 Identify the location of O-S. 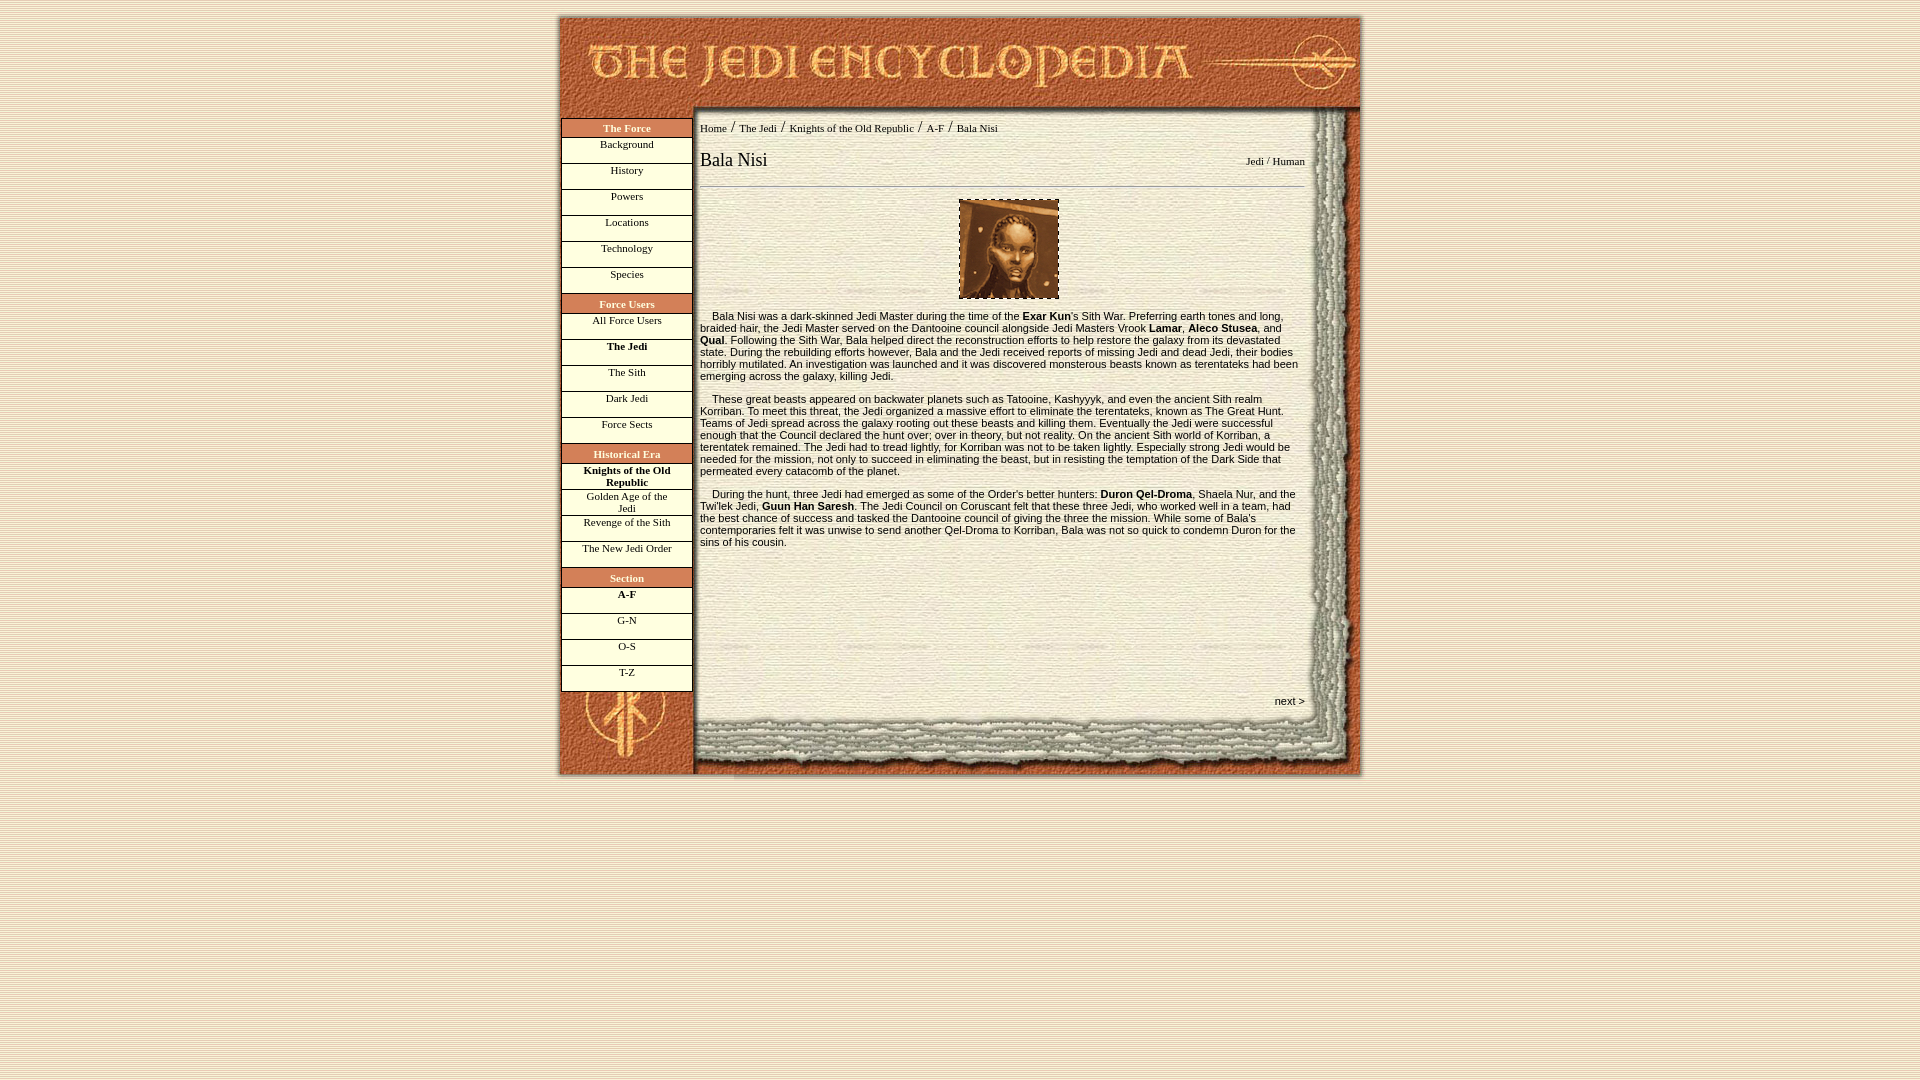
(626, 652).